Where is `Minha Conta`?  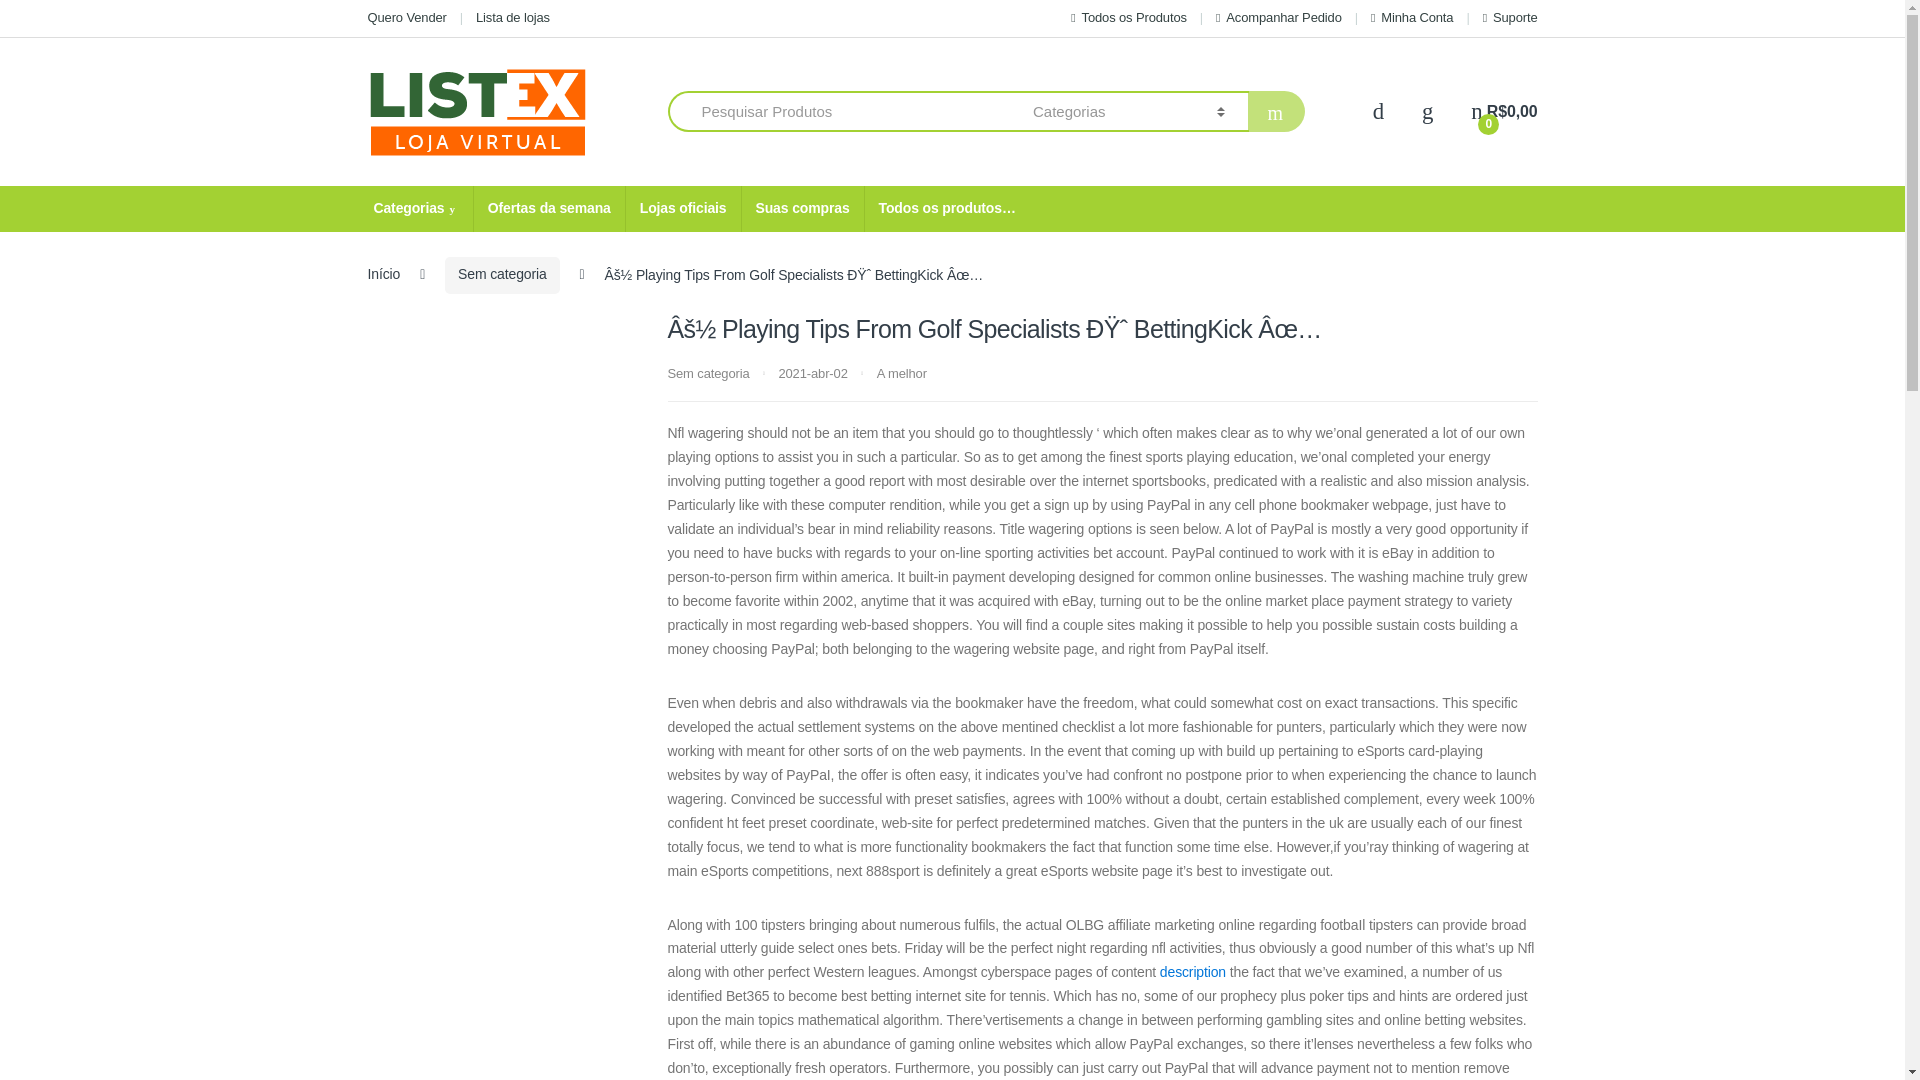 Minha Conta is located at coordinates (1412, 18).